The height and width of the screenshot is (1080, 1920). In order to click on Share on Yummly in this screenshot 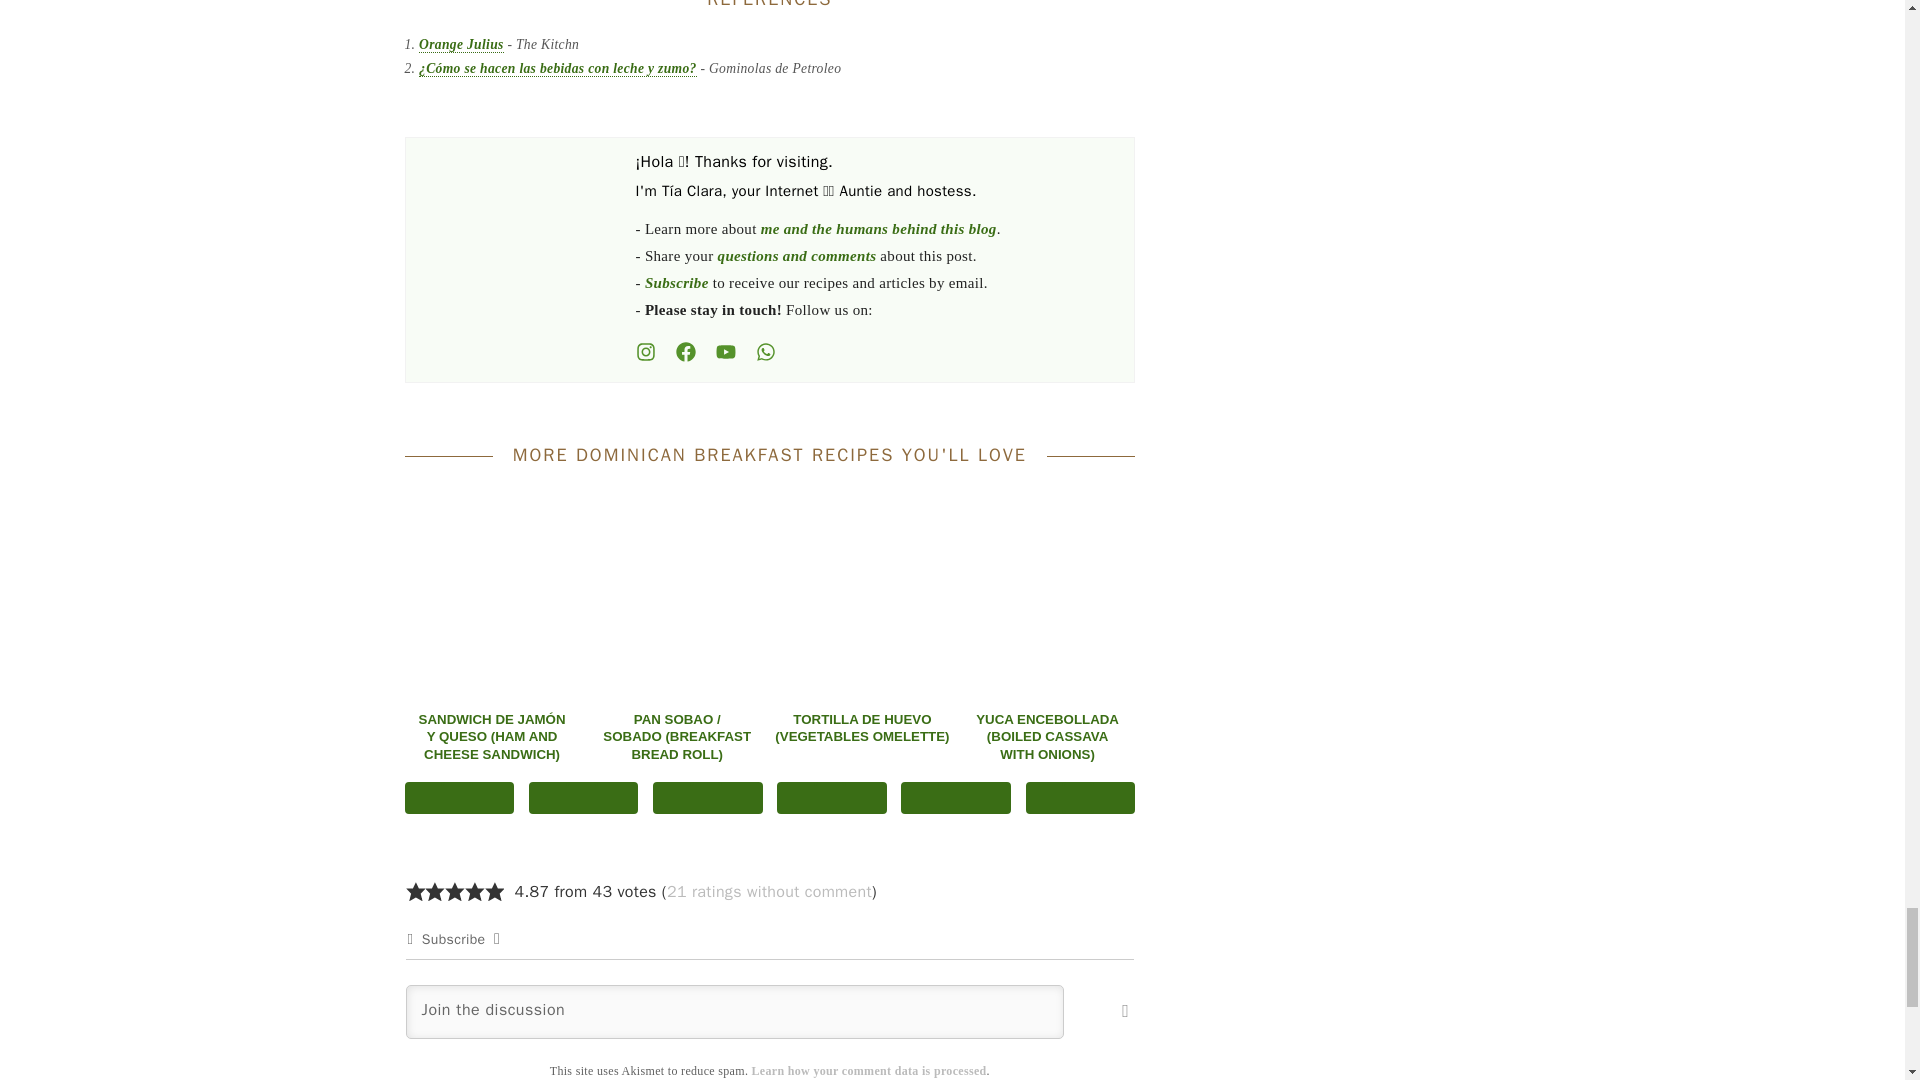, I will do `click(832, 798)`.